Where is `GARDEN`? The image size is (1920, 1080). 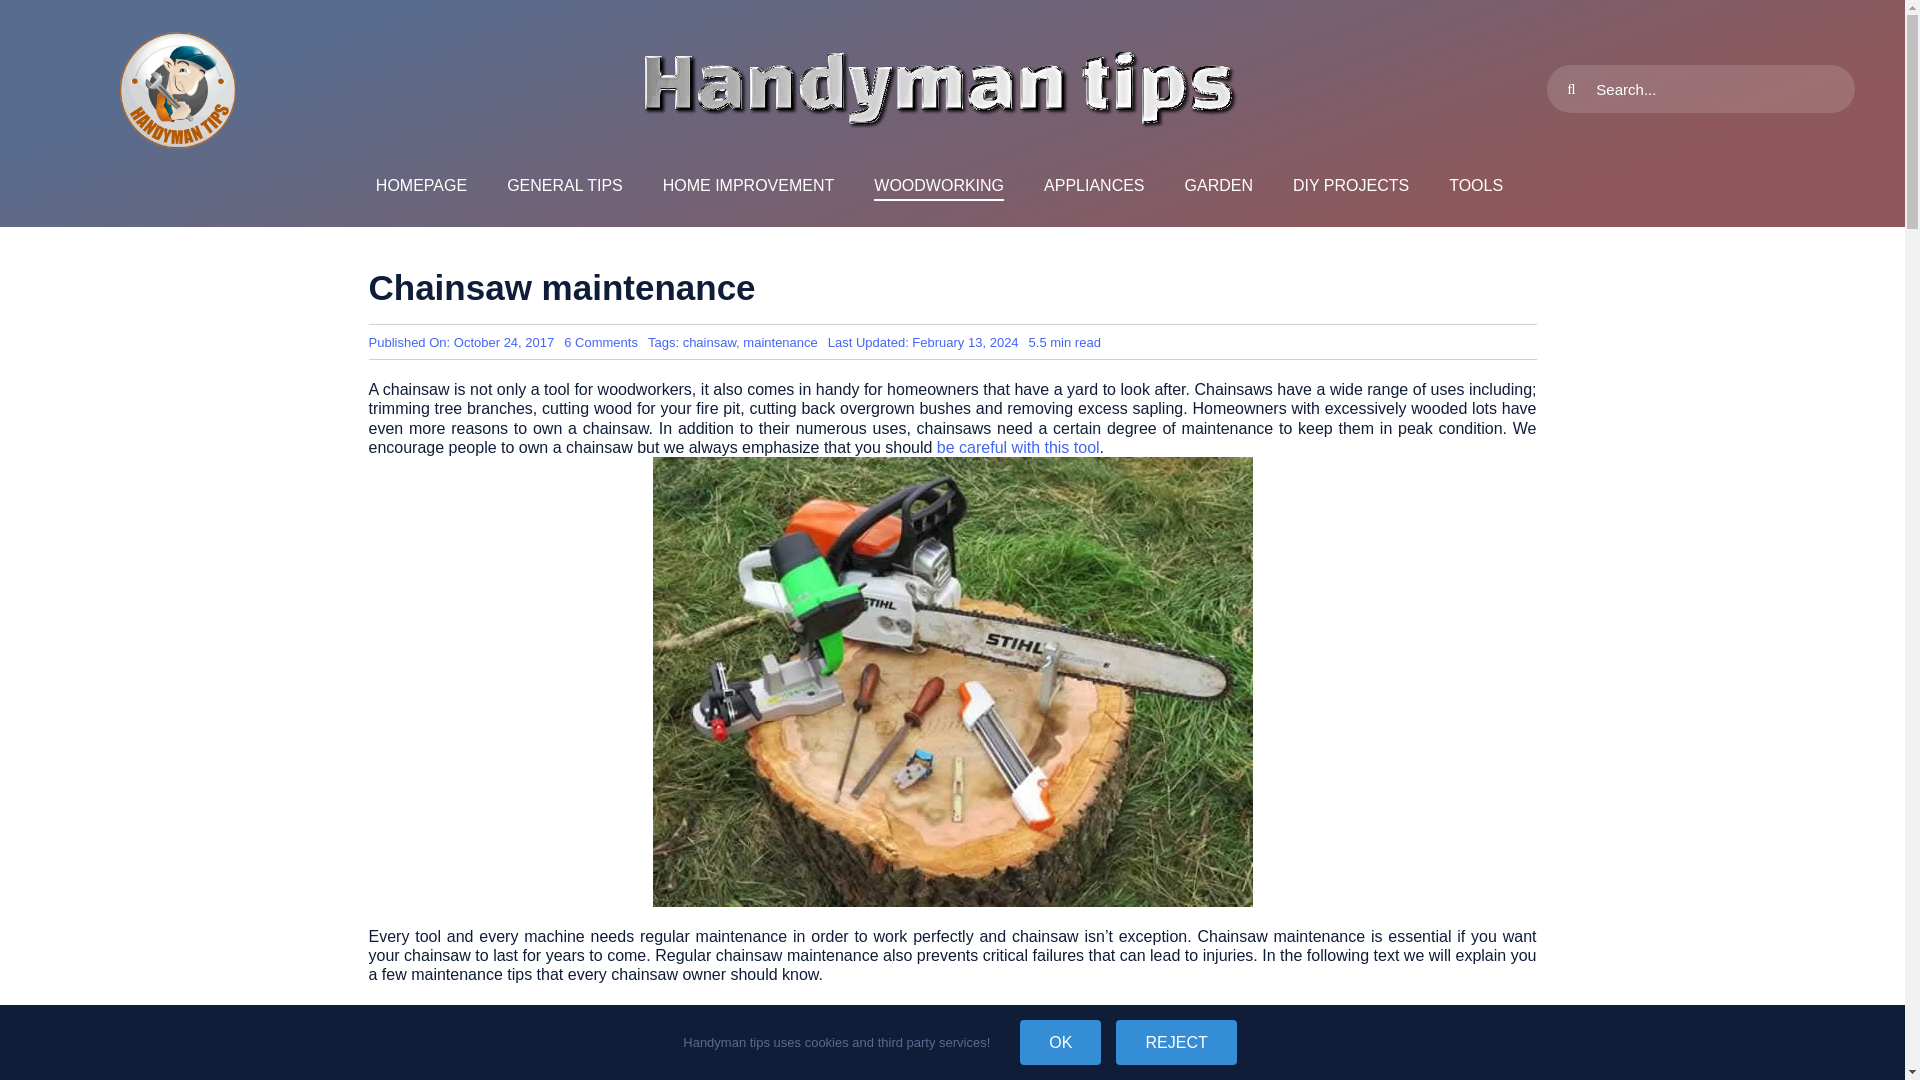 GARDEN is located at coordinates (748, 186).